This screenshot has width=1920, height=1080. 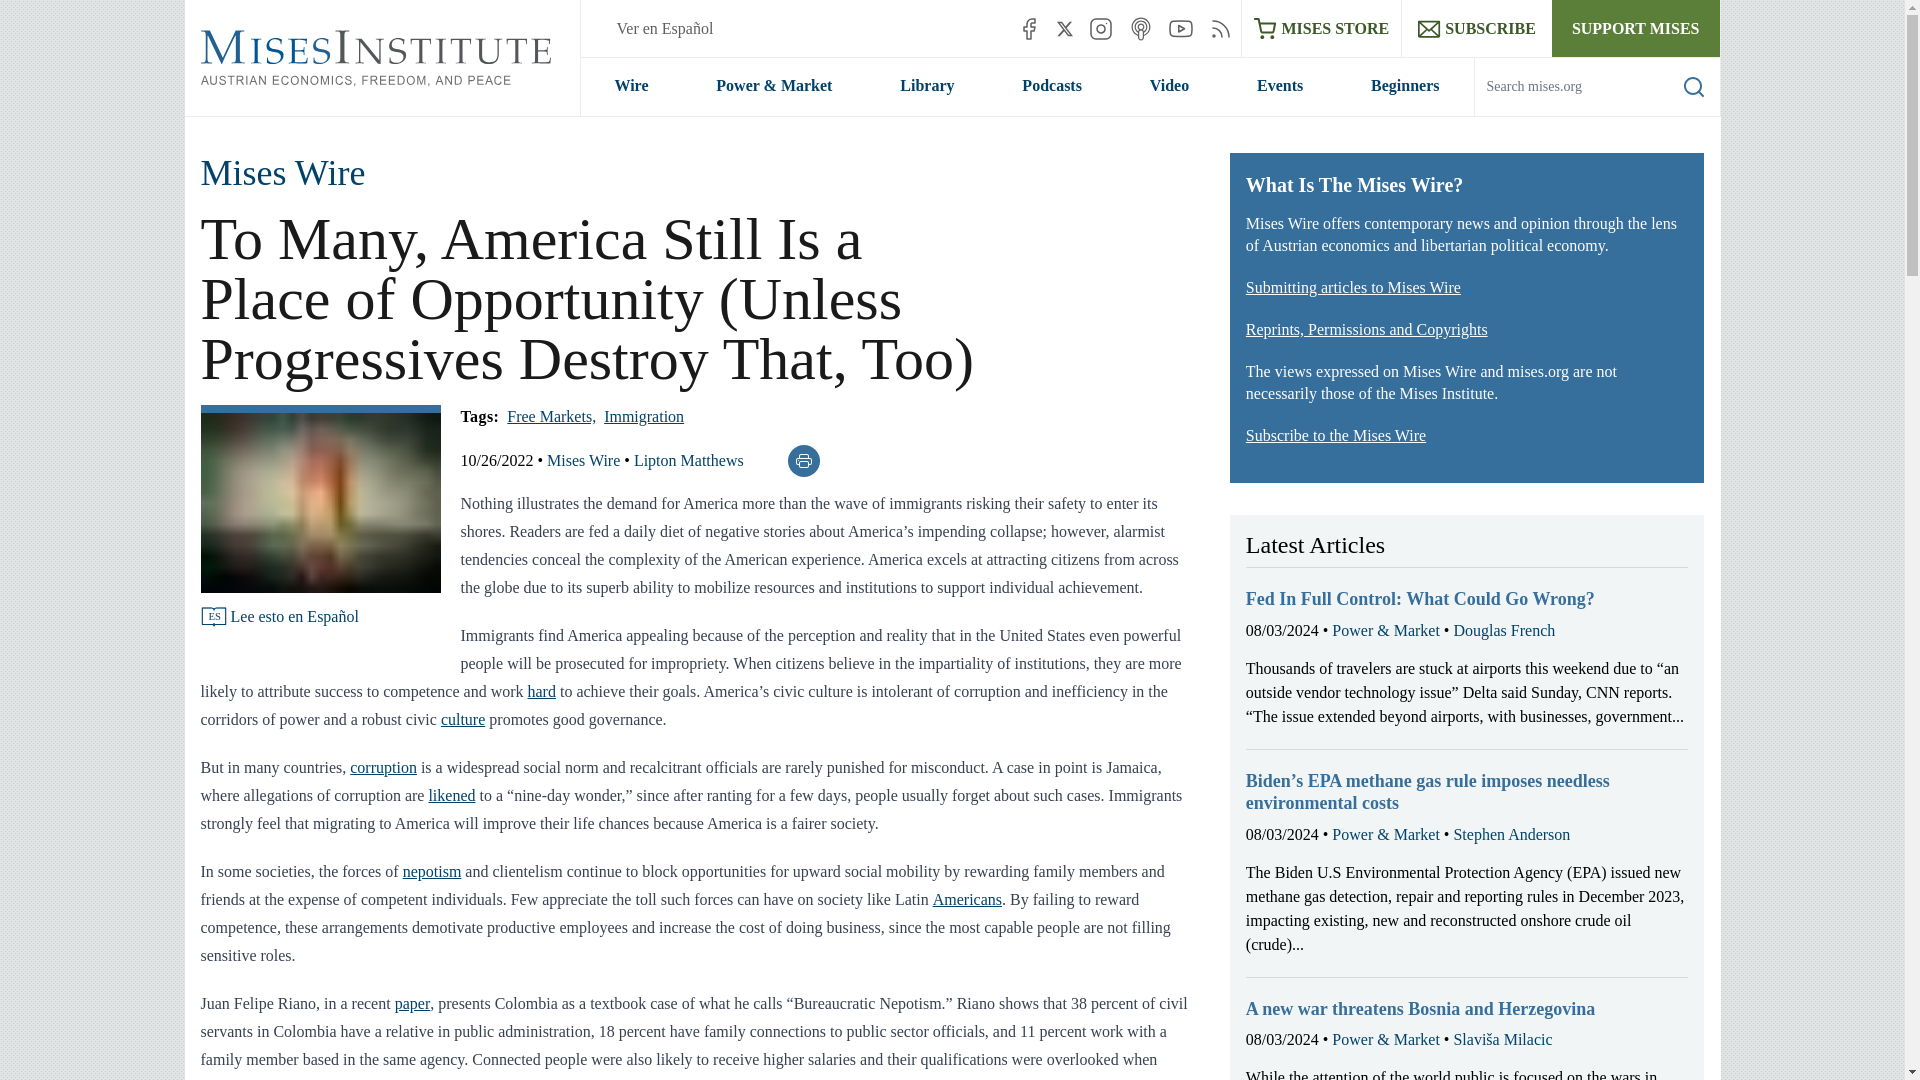 What do you see at coordinates (630, 86) in the screenshot?
I see `Wire` at bounding box center [630, 86].